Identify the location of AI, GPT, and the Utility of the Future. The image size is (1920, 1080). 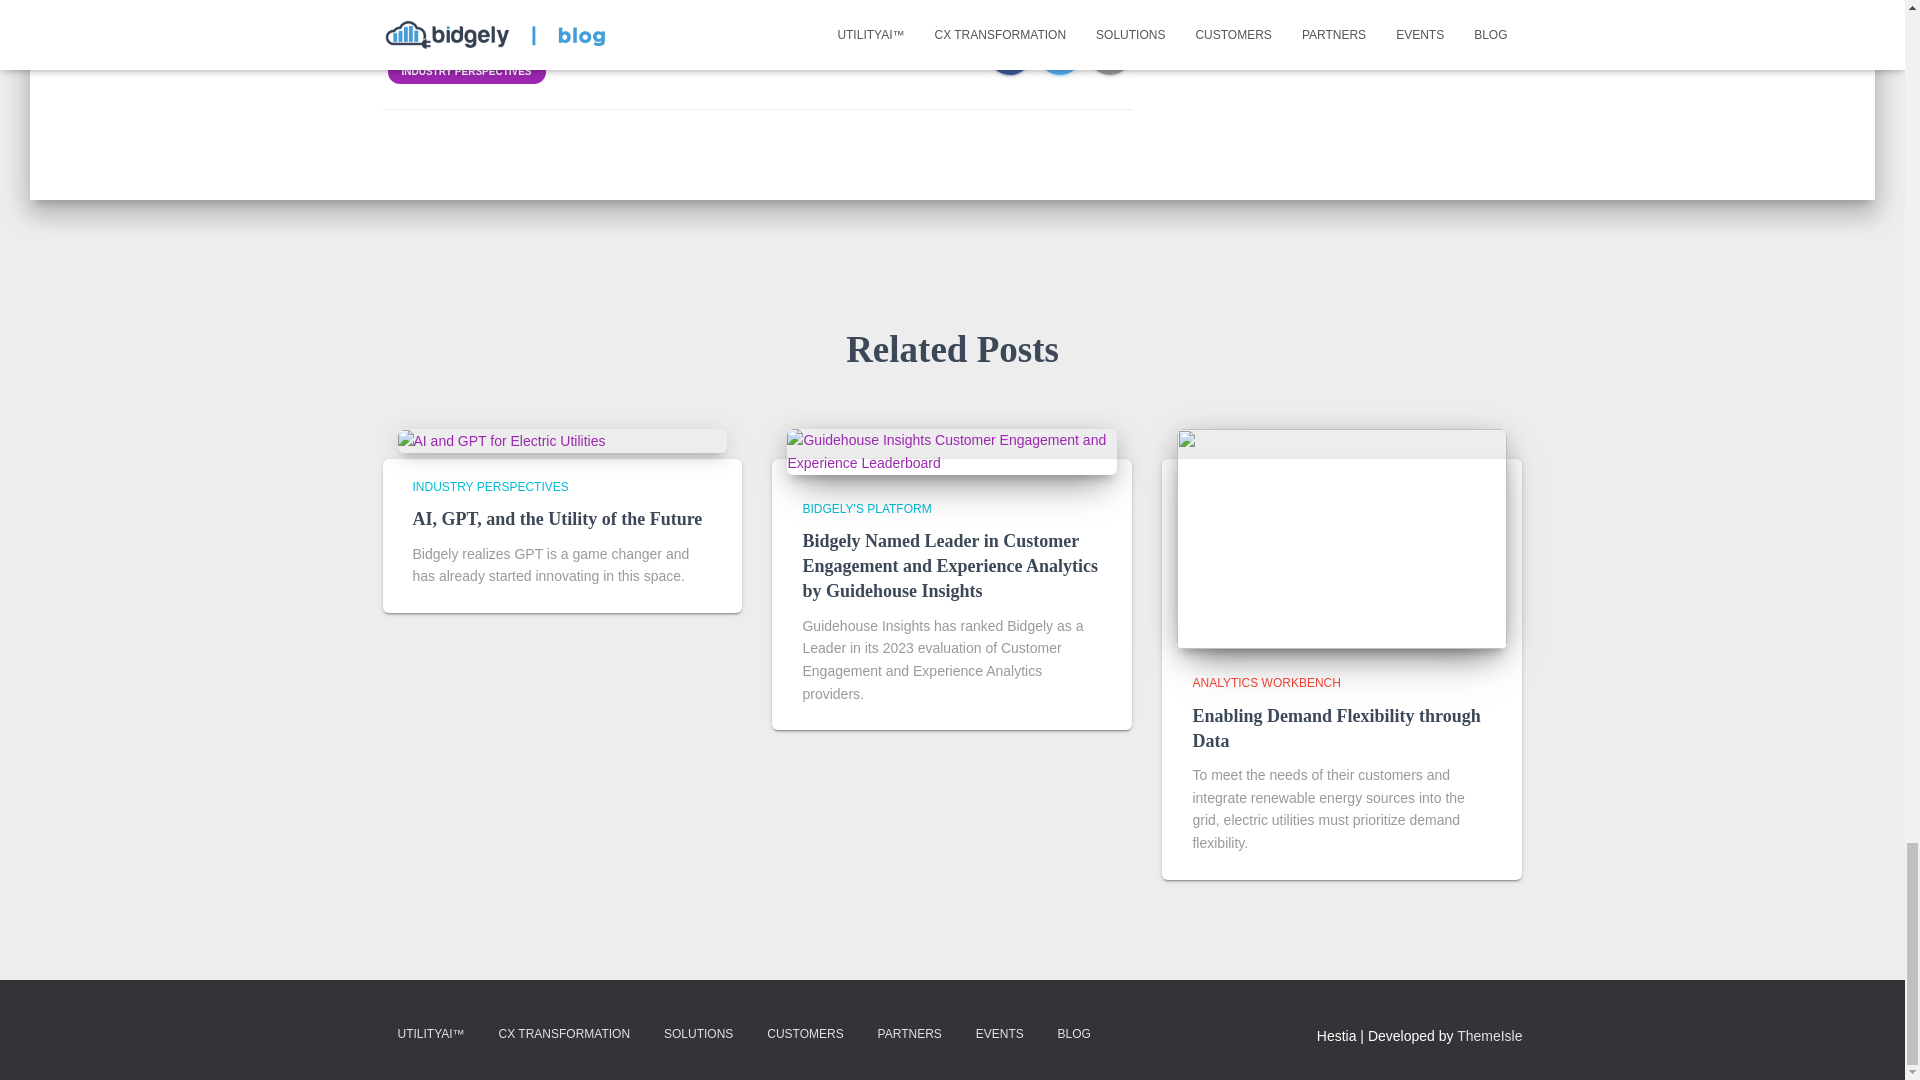
(557, 518).